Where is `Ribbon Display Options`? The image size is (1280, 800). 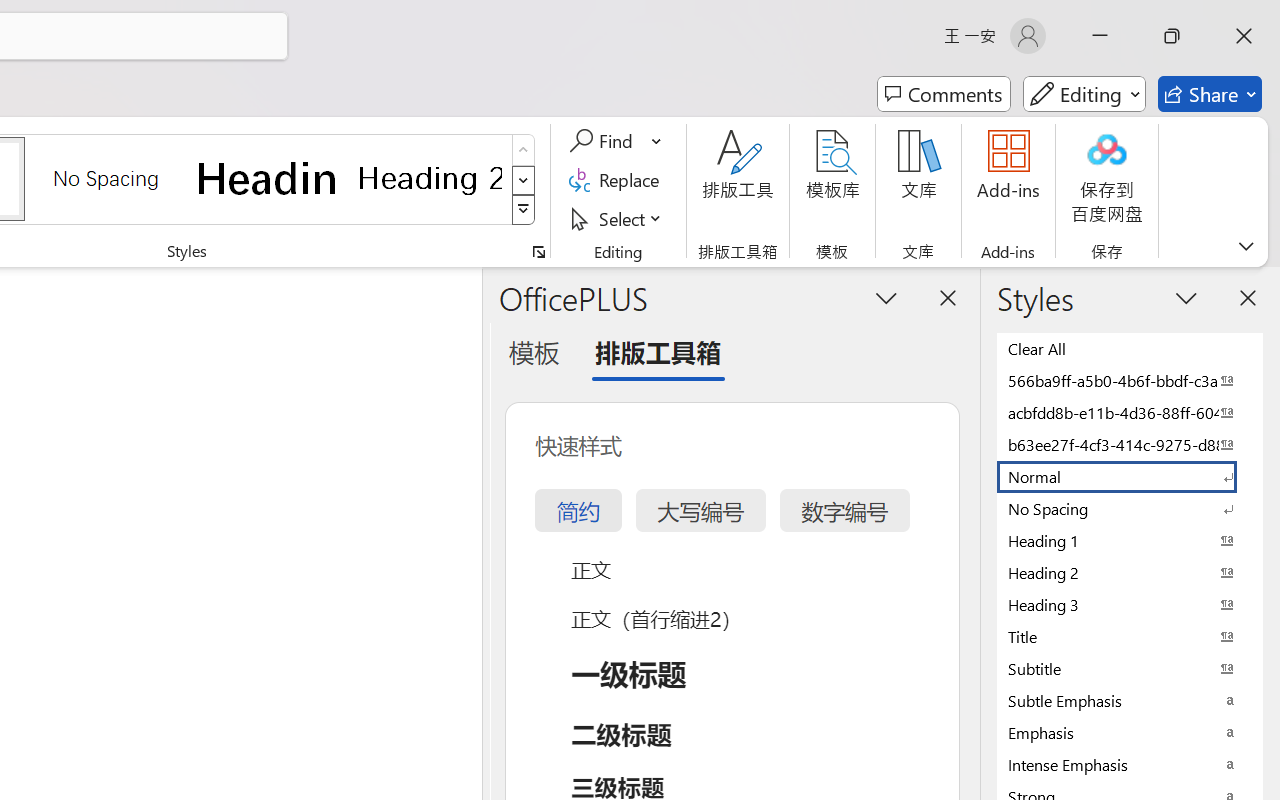 Ribbon Display Options is located at coordinates (1246, 246).